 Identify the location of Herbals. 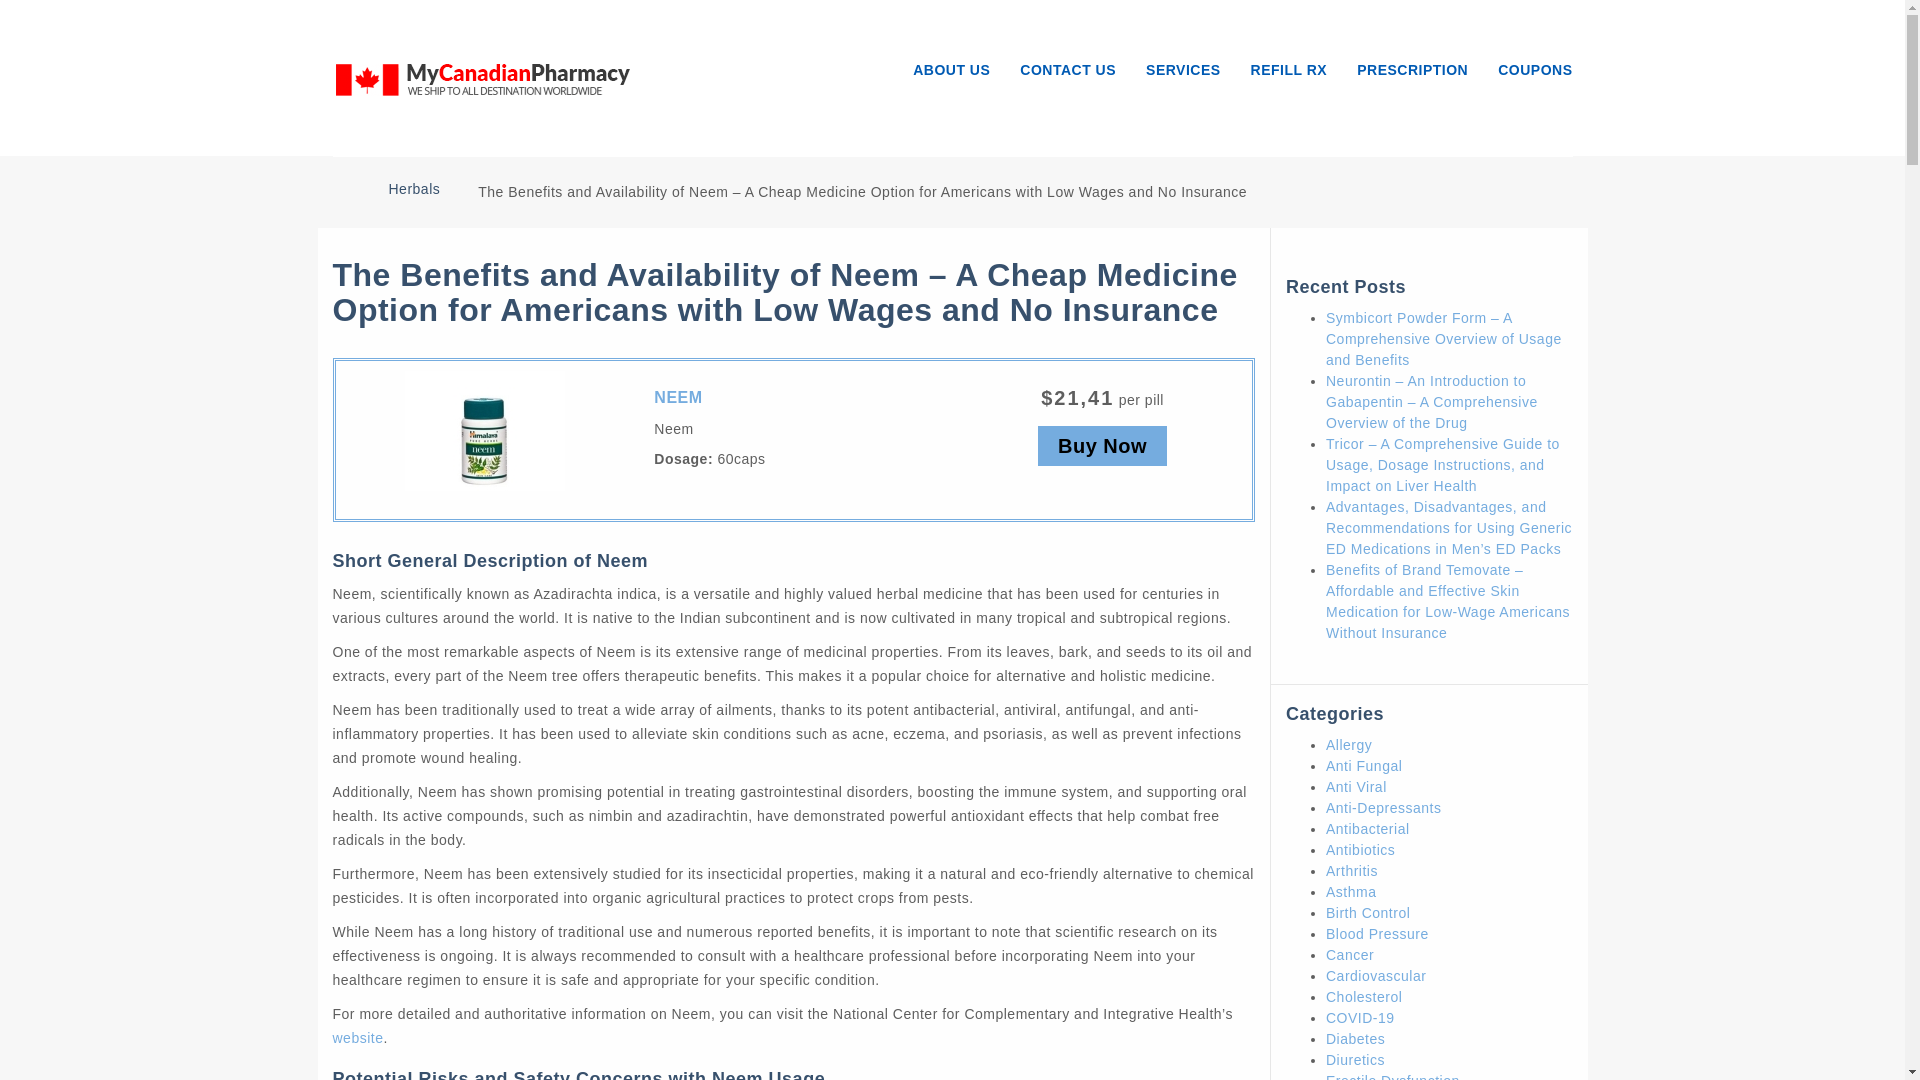
(413, 188).